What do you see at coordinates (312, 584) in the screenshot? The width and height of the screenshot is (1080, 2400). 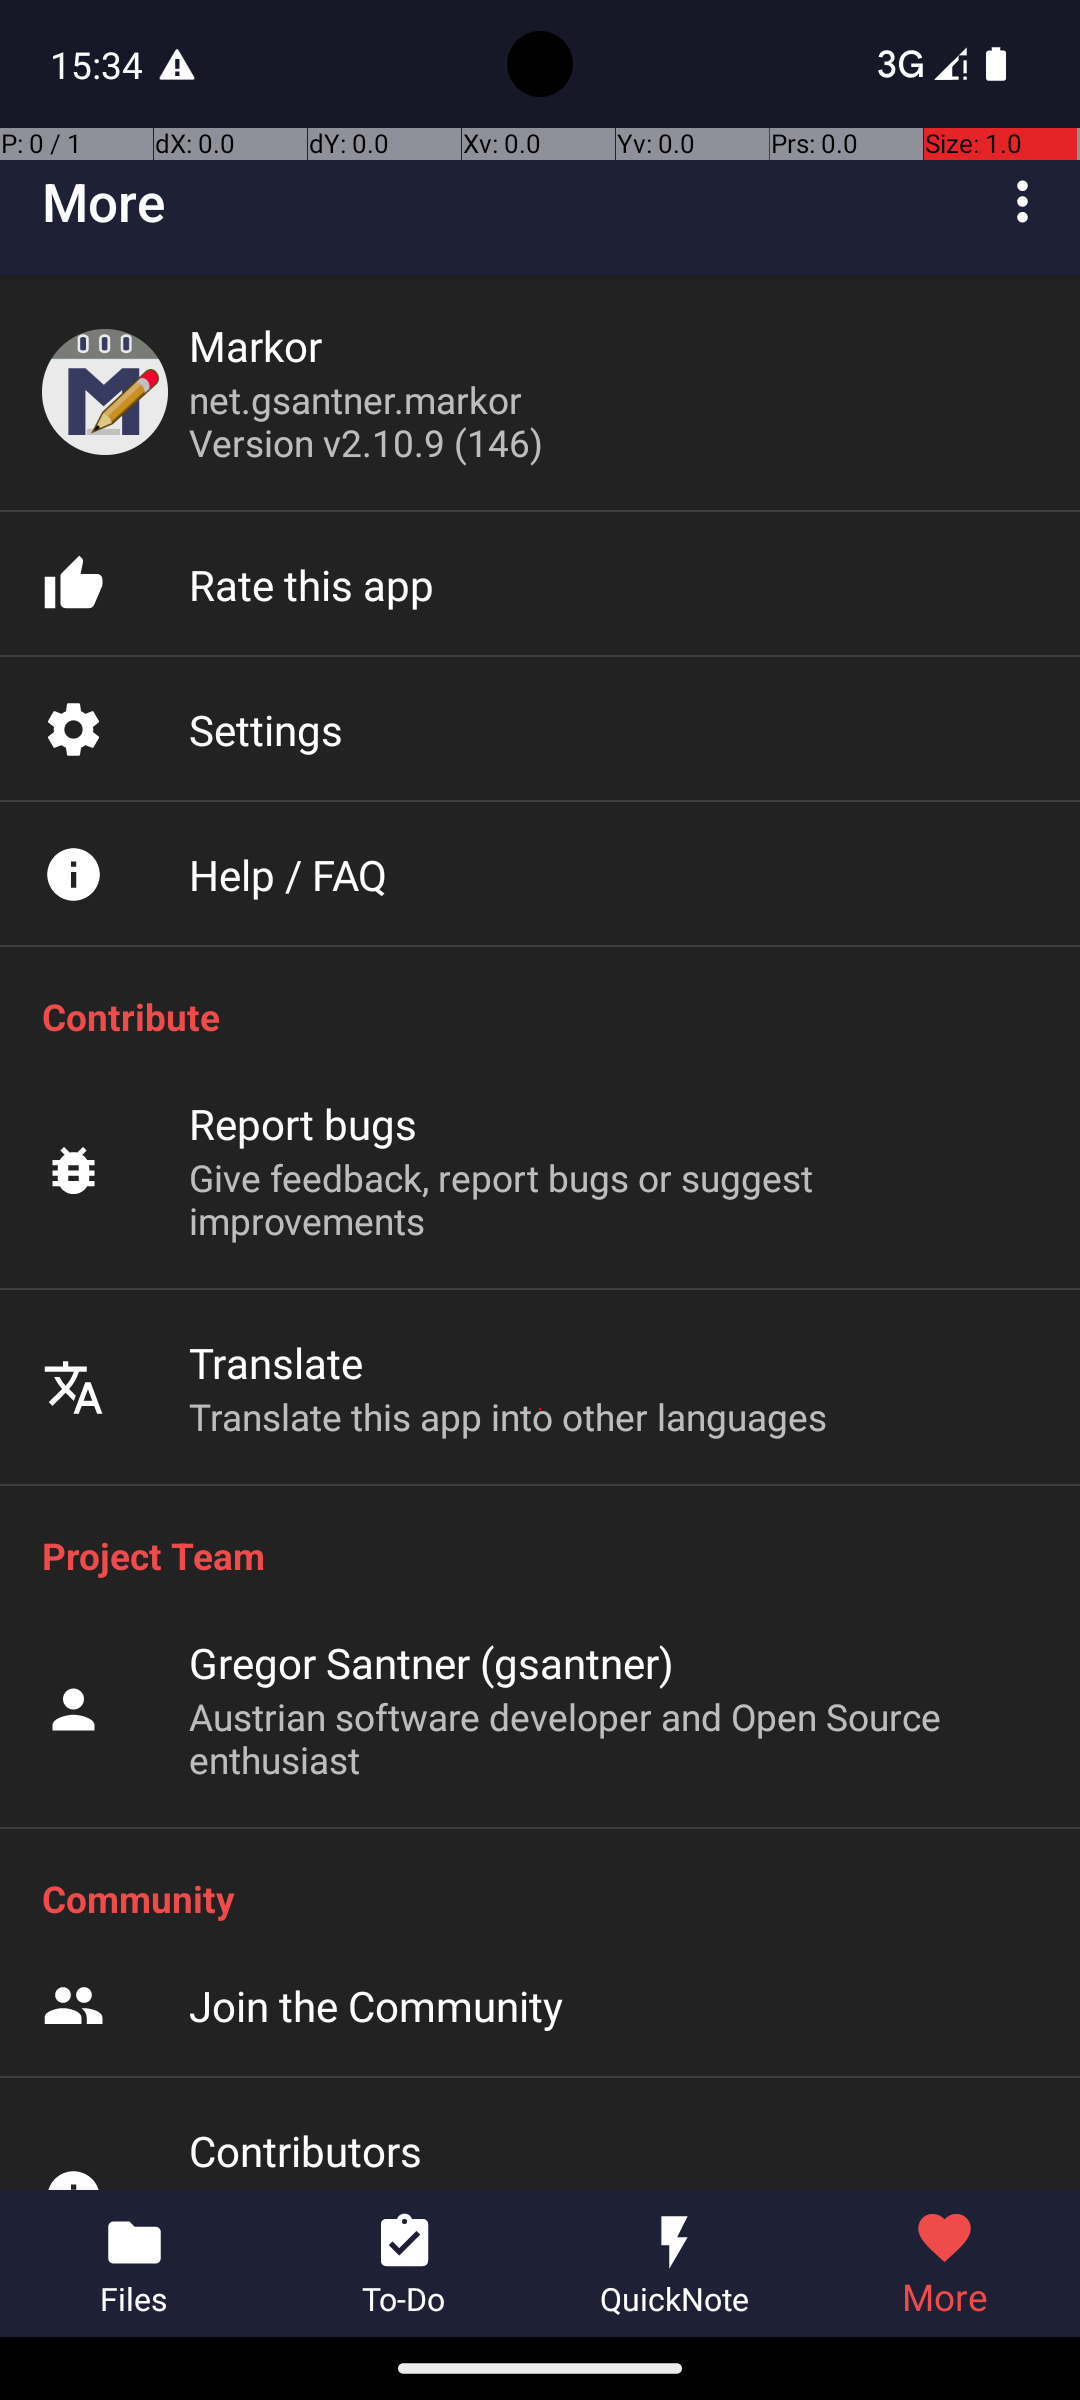 I see `Rate this app` at bounding box center [312, 584].